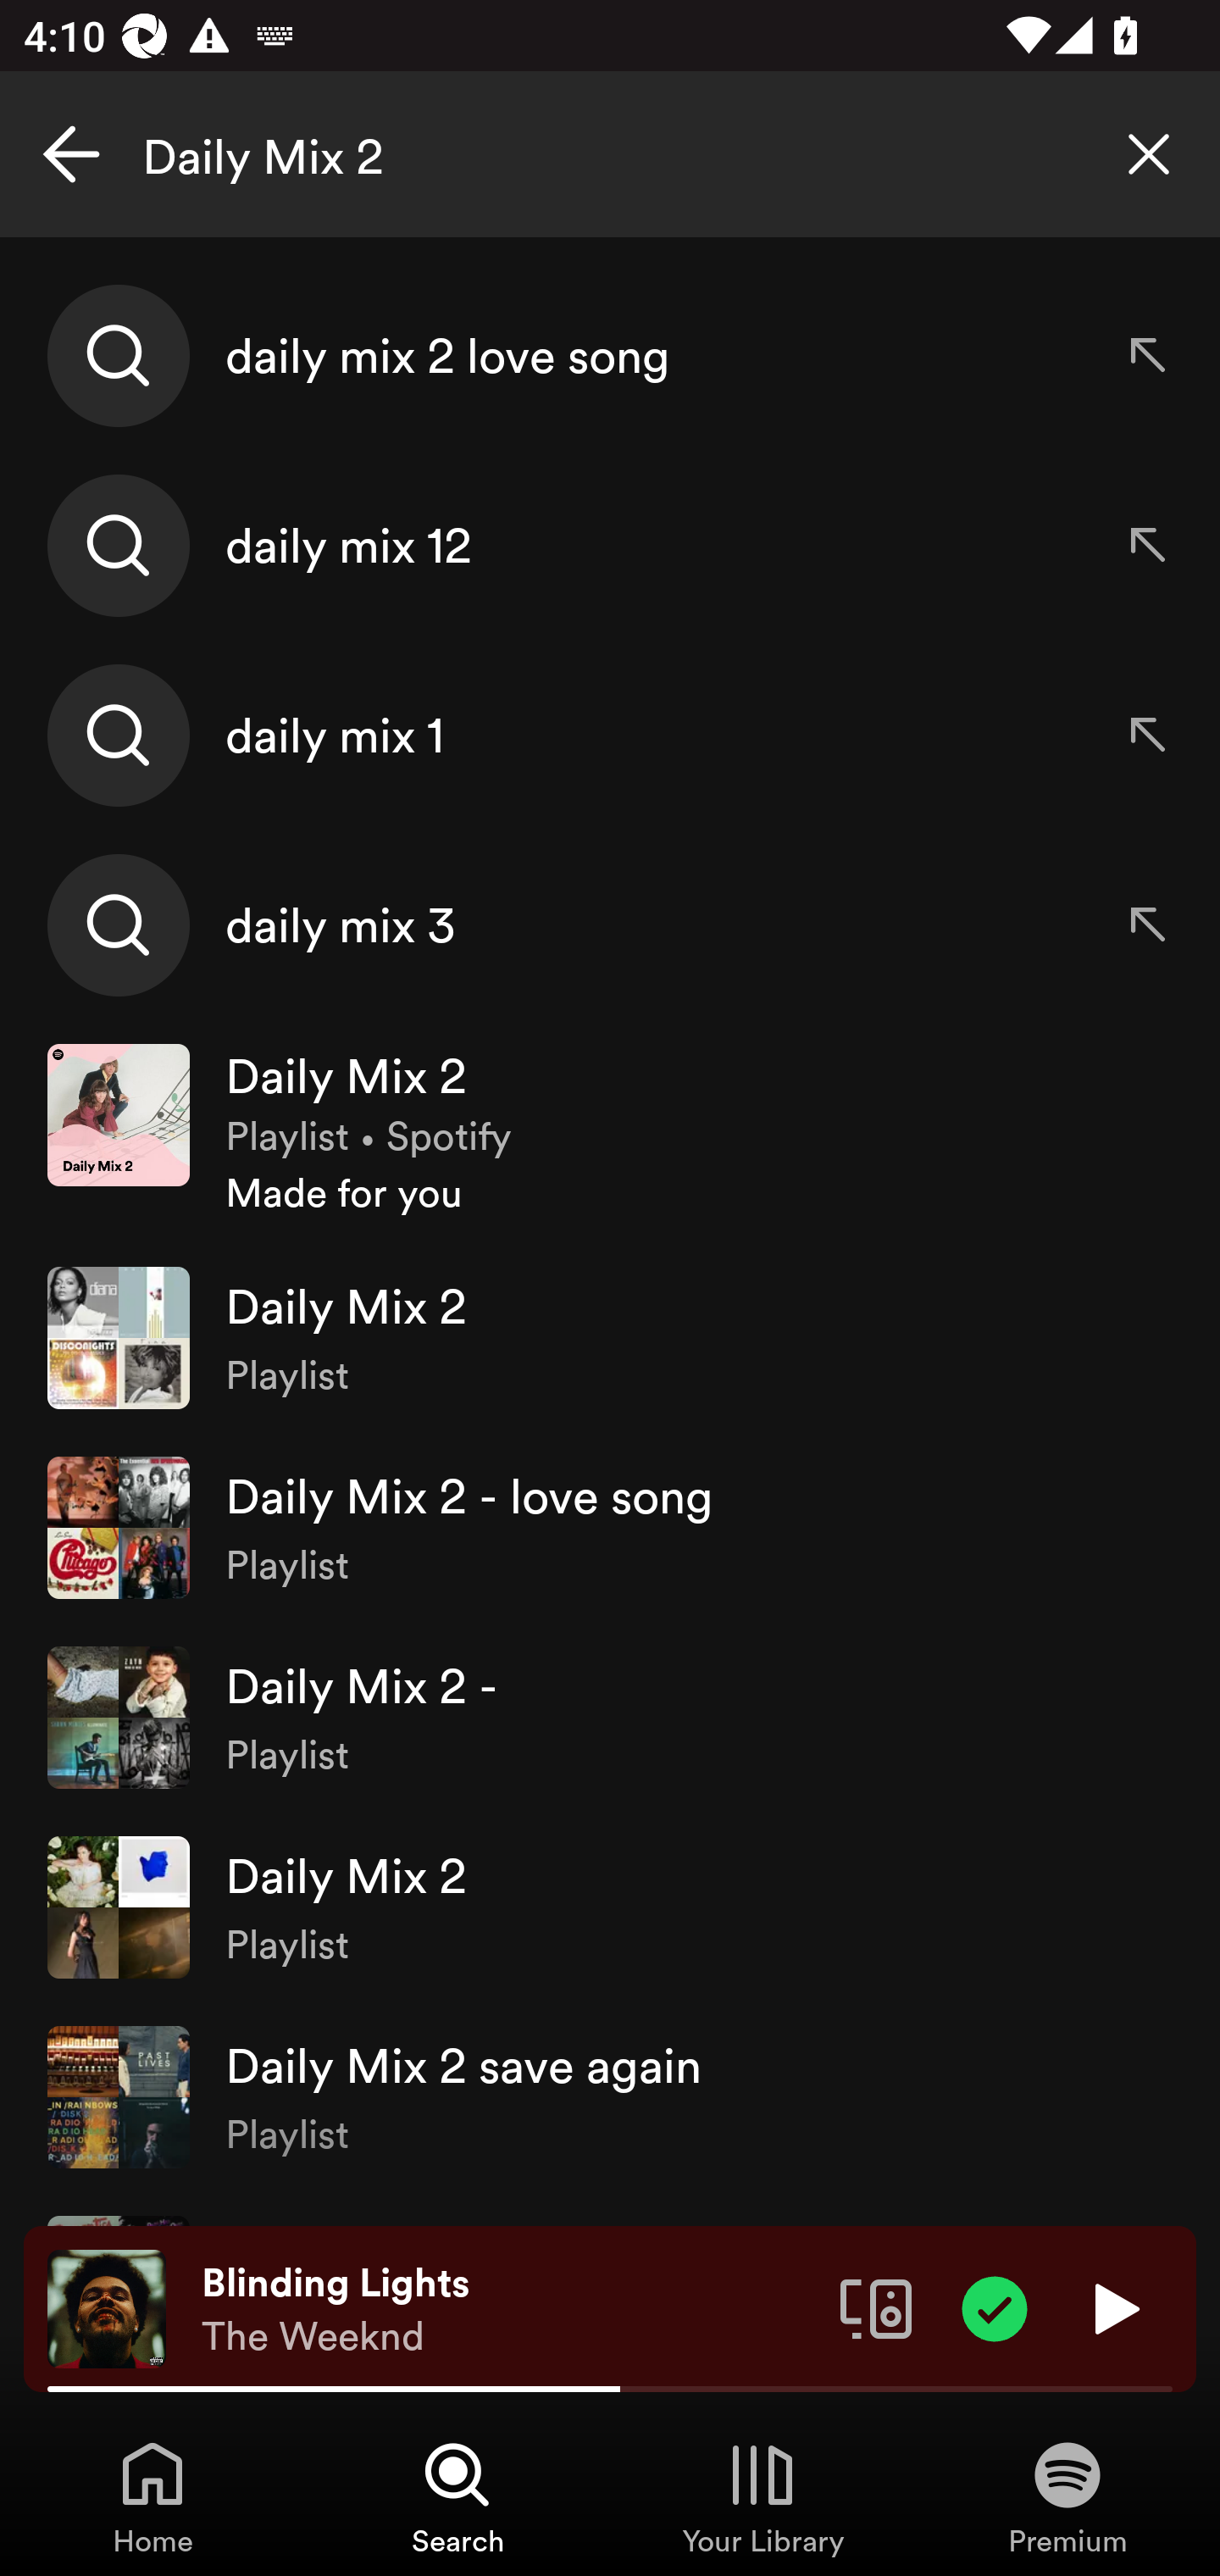 The height and width of the screenshot is (2576, 1220). Describe the element at coordinates (610, 924) in the screenshot. I see `daily mix 3` at that location.